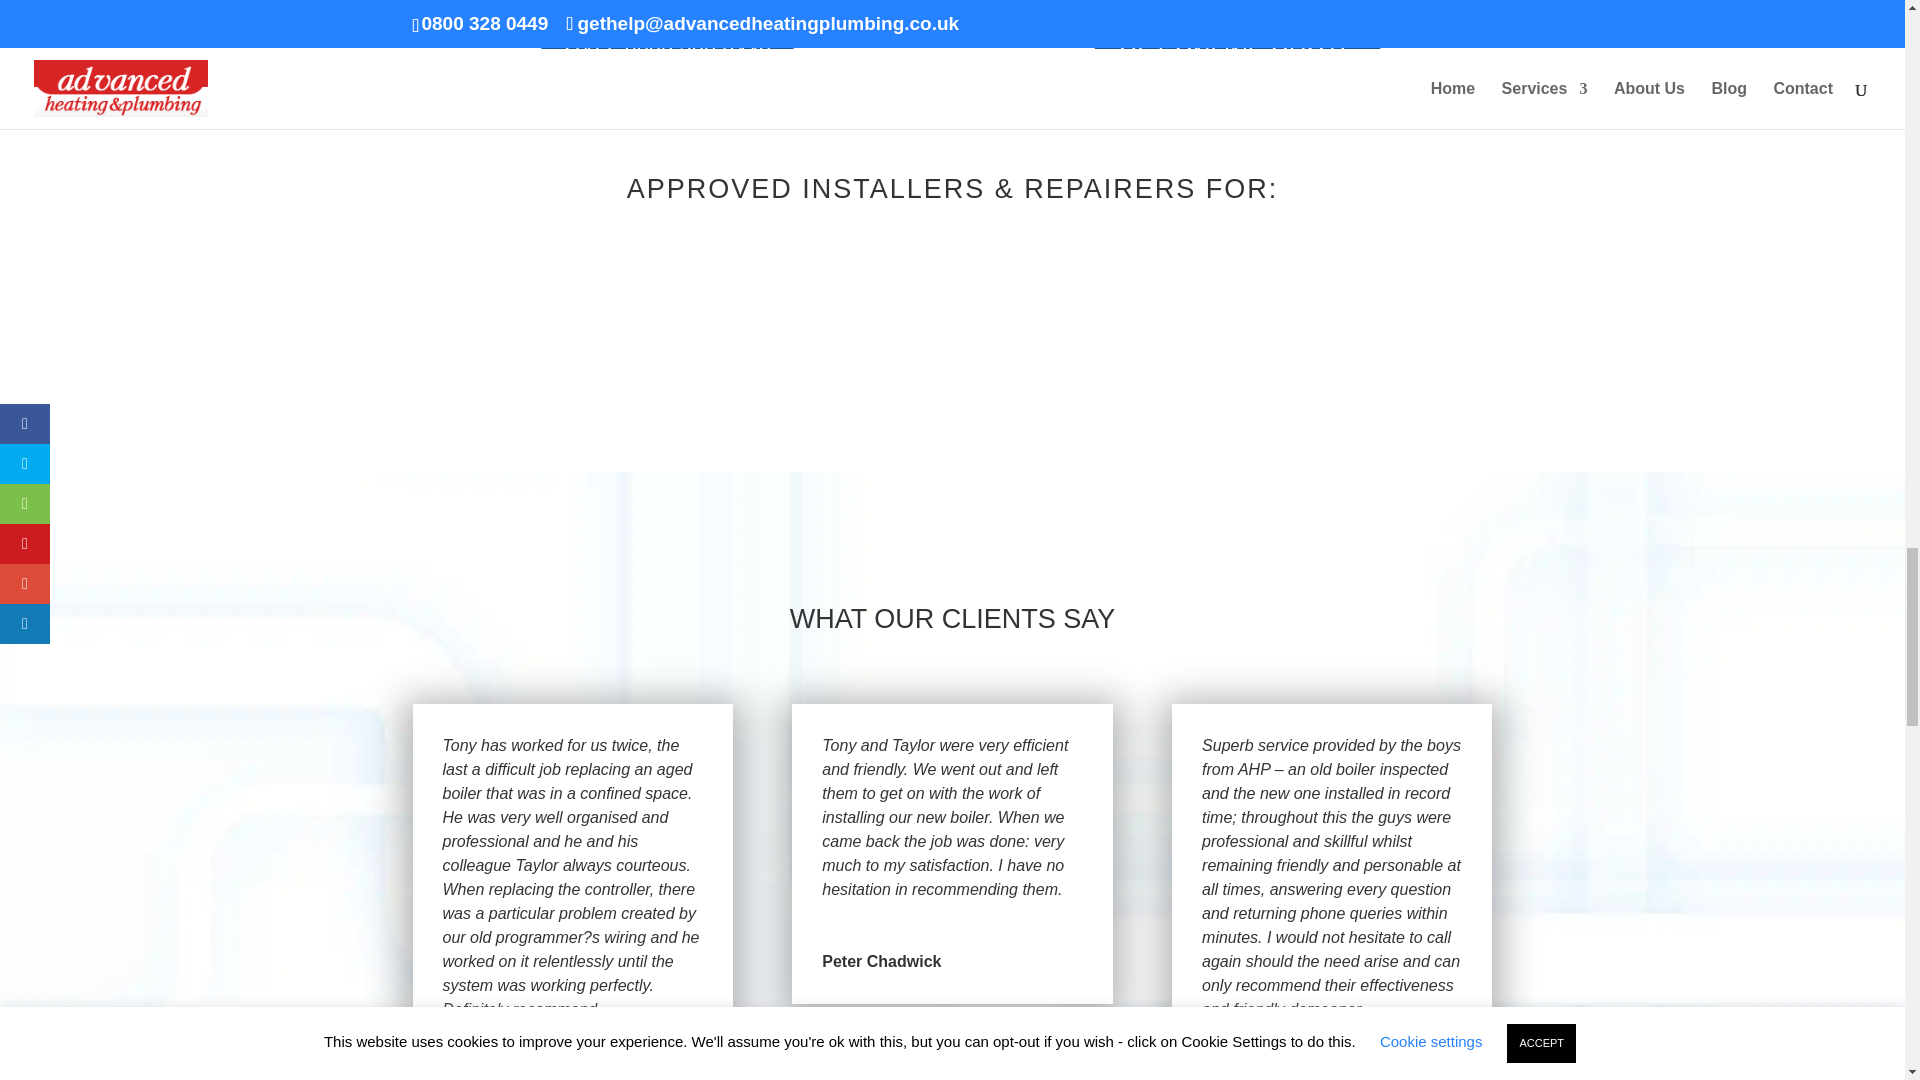 The image size is (1920, 1080). What do you see at coordinates (1046, 336) in the screenshot?
I see `Approved Stuart Turner installer logo` at bounding box center [1046, 336].